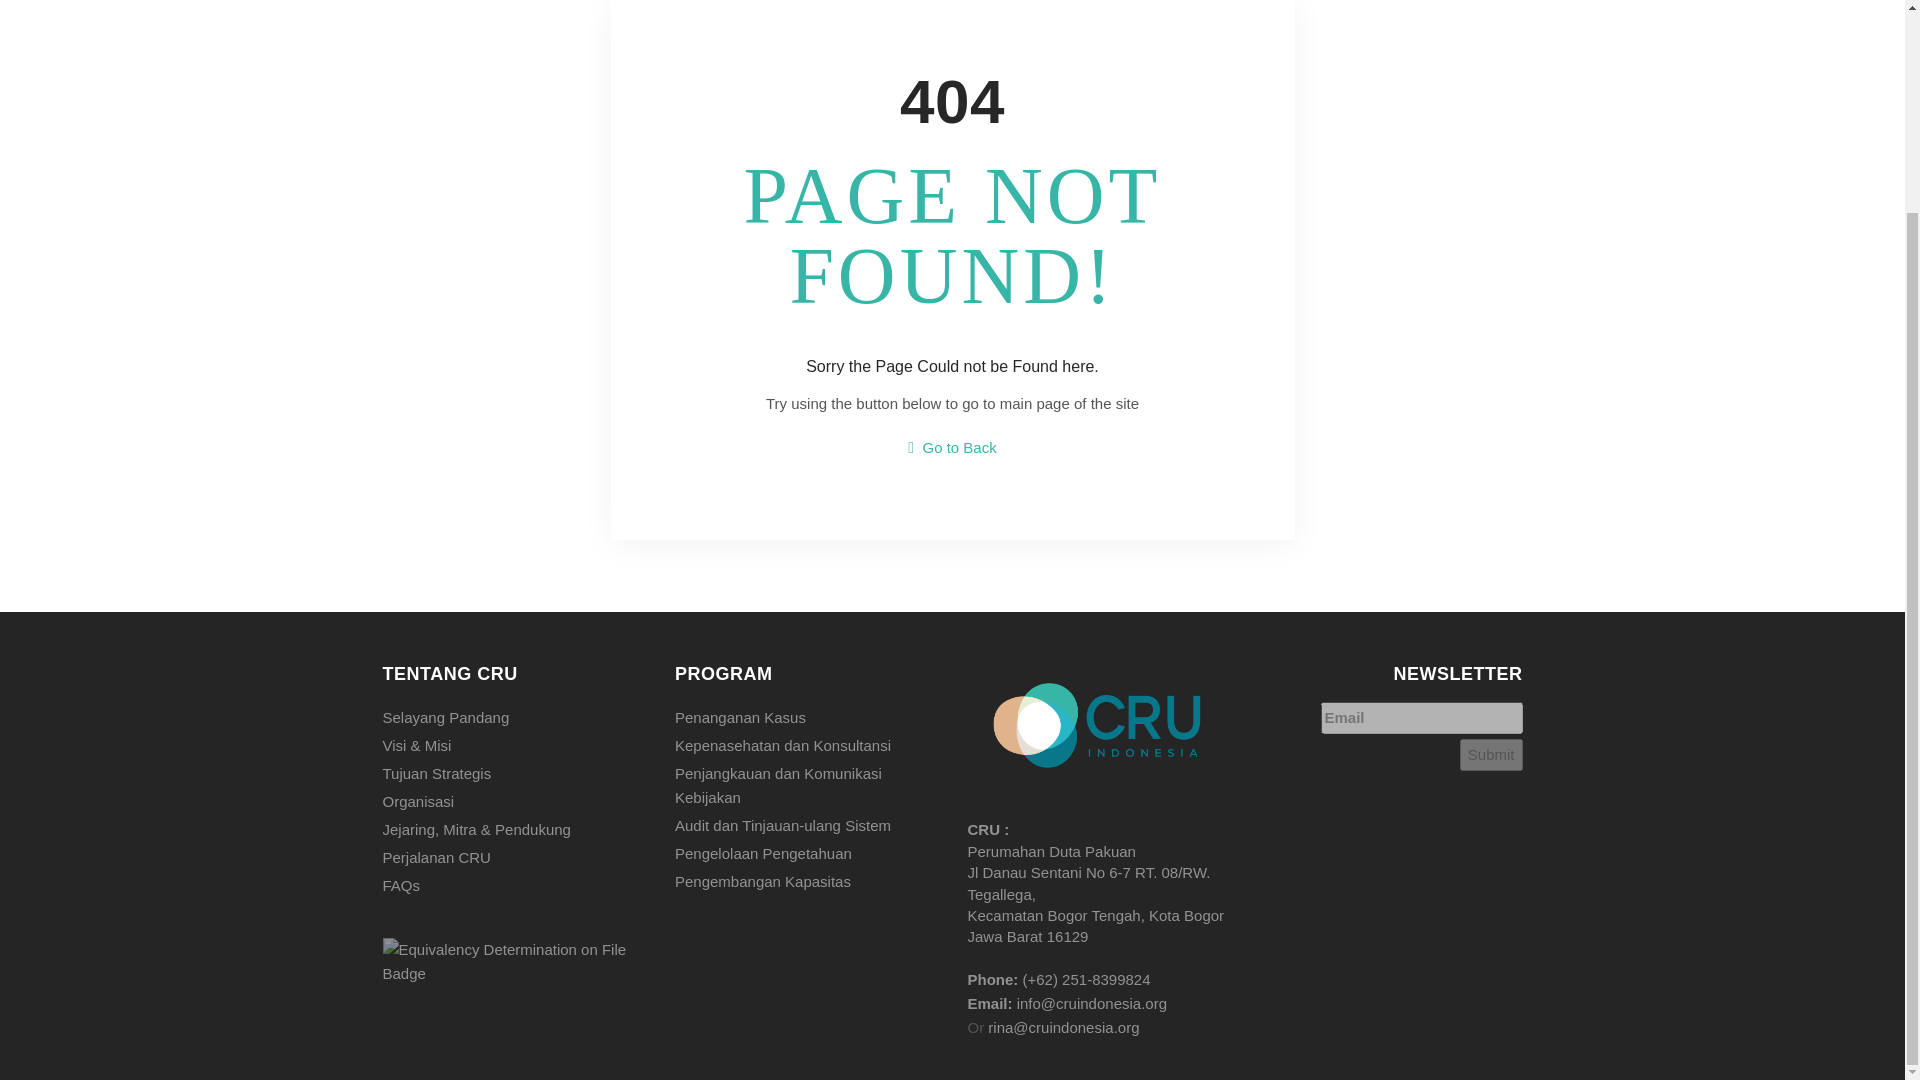  I want to click on Penanganan Kasus, so click(806, 716).